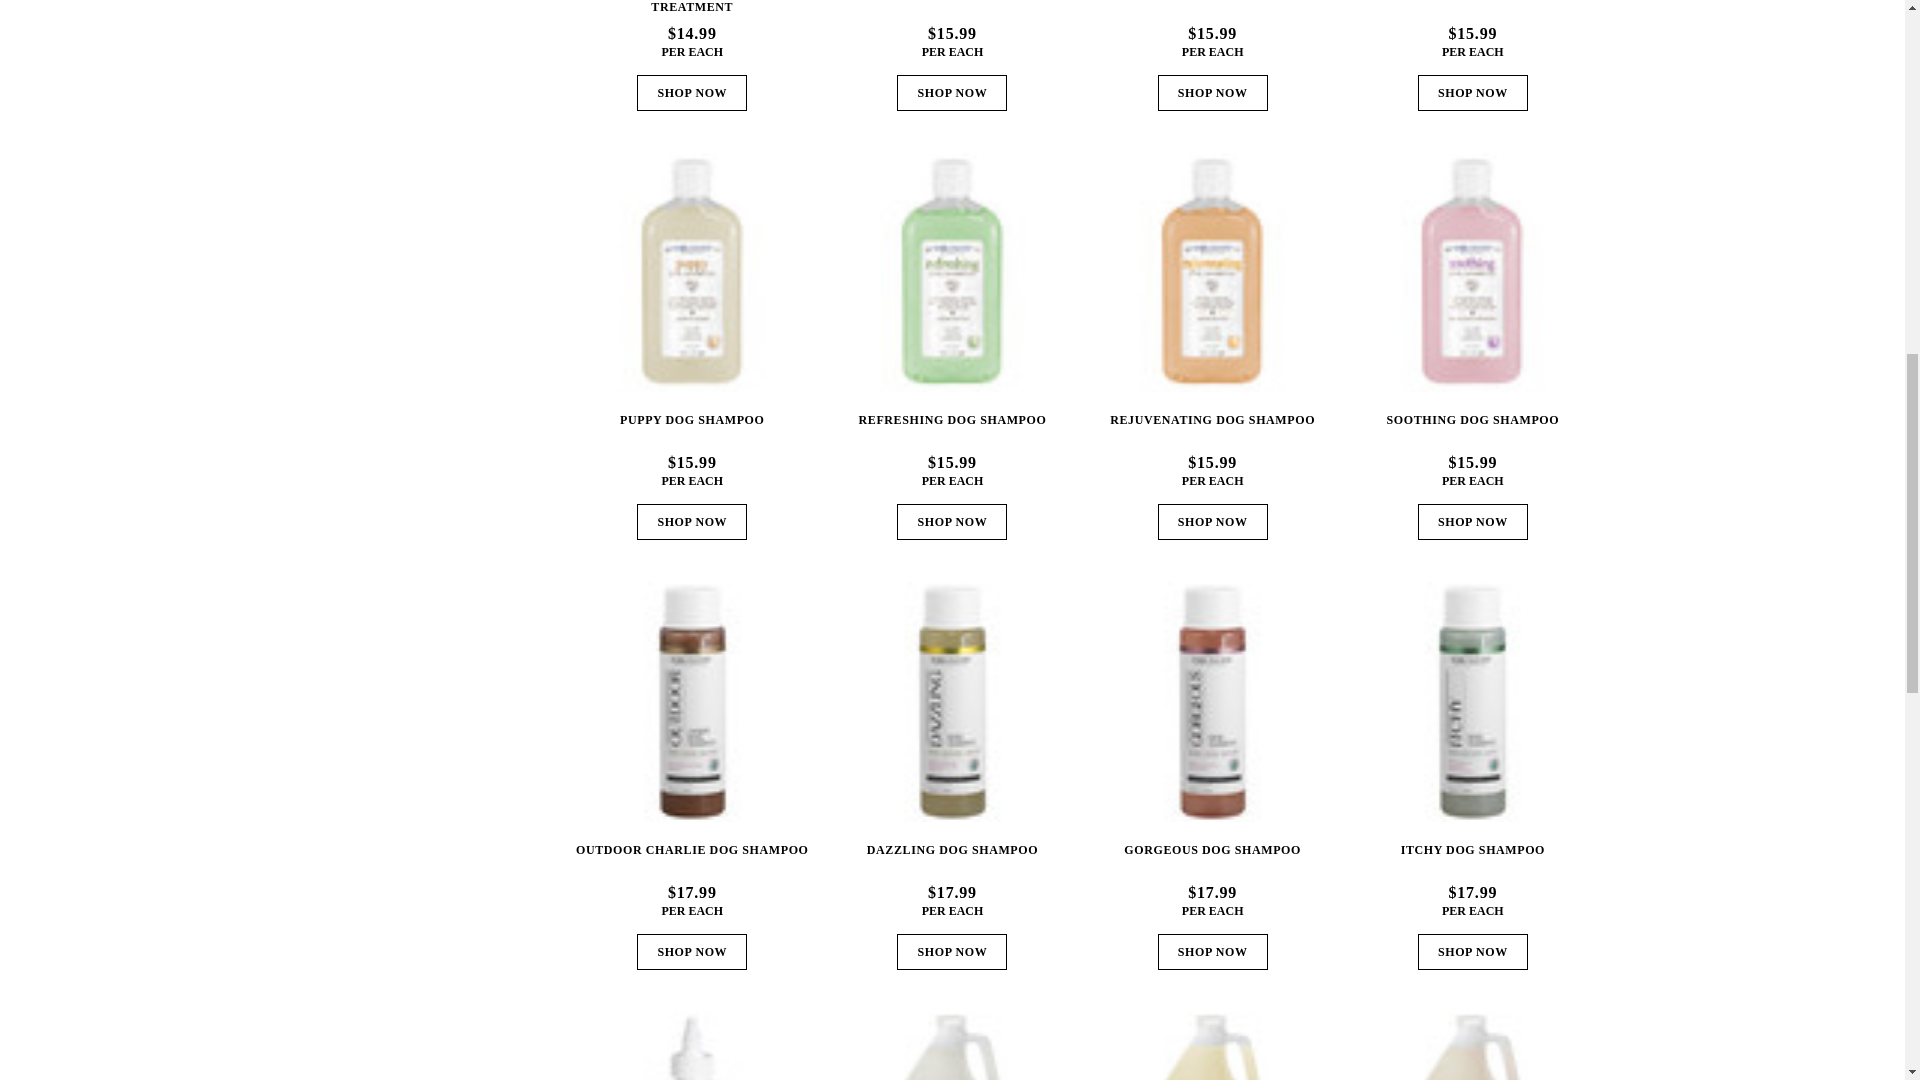 Image resolution: width=1920 pixels, height=1080 pixels. What do you see at coordinates (952, 272) in the screenshot?
I see `Refreshing Dog Shampoo` at bounding box center [952, 272].